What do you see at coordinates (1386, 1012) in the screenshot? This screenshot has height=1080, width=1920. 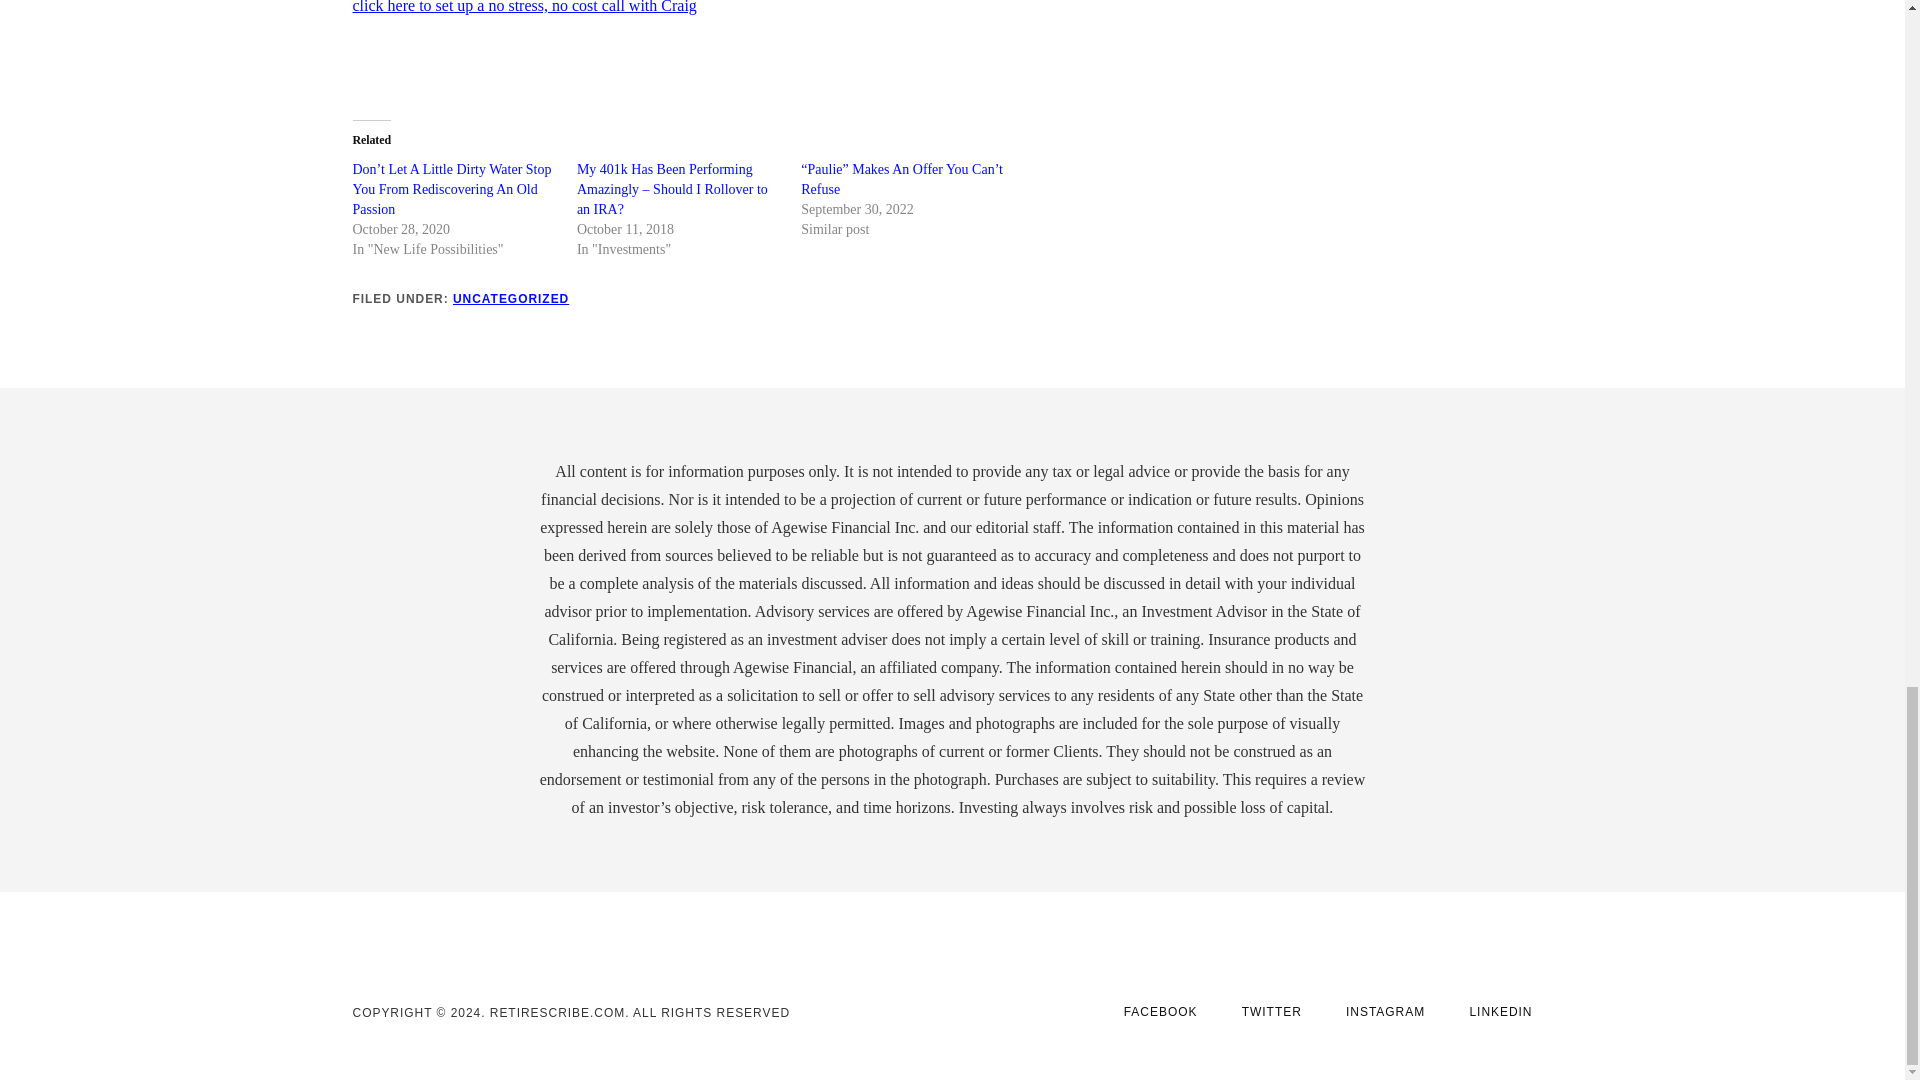 I see `INSTAGRAM` at bounding box center [1386, 1012].